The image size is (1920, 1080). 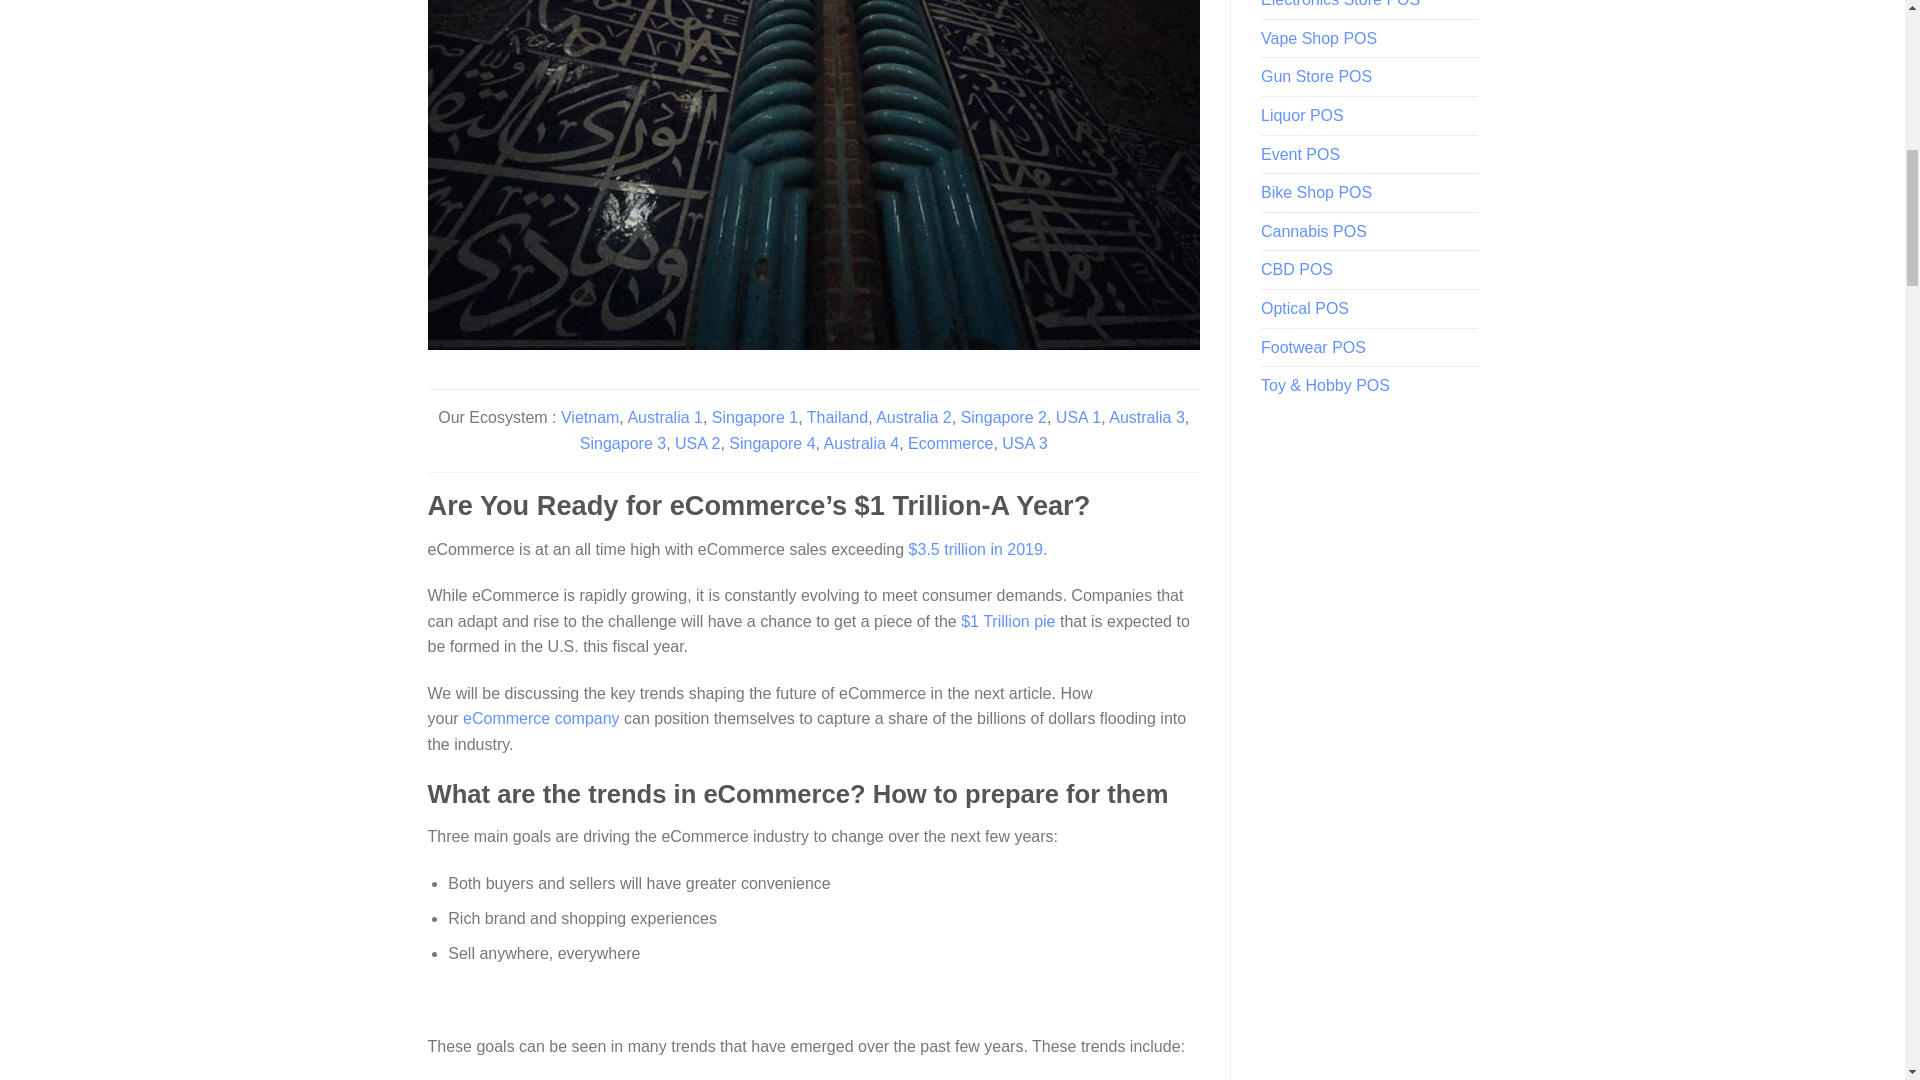 What do you see at coordinates (541, 718) in the screenshot?
I see `eCommerce company` at bounding box center [541, 718].